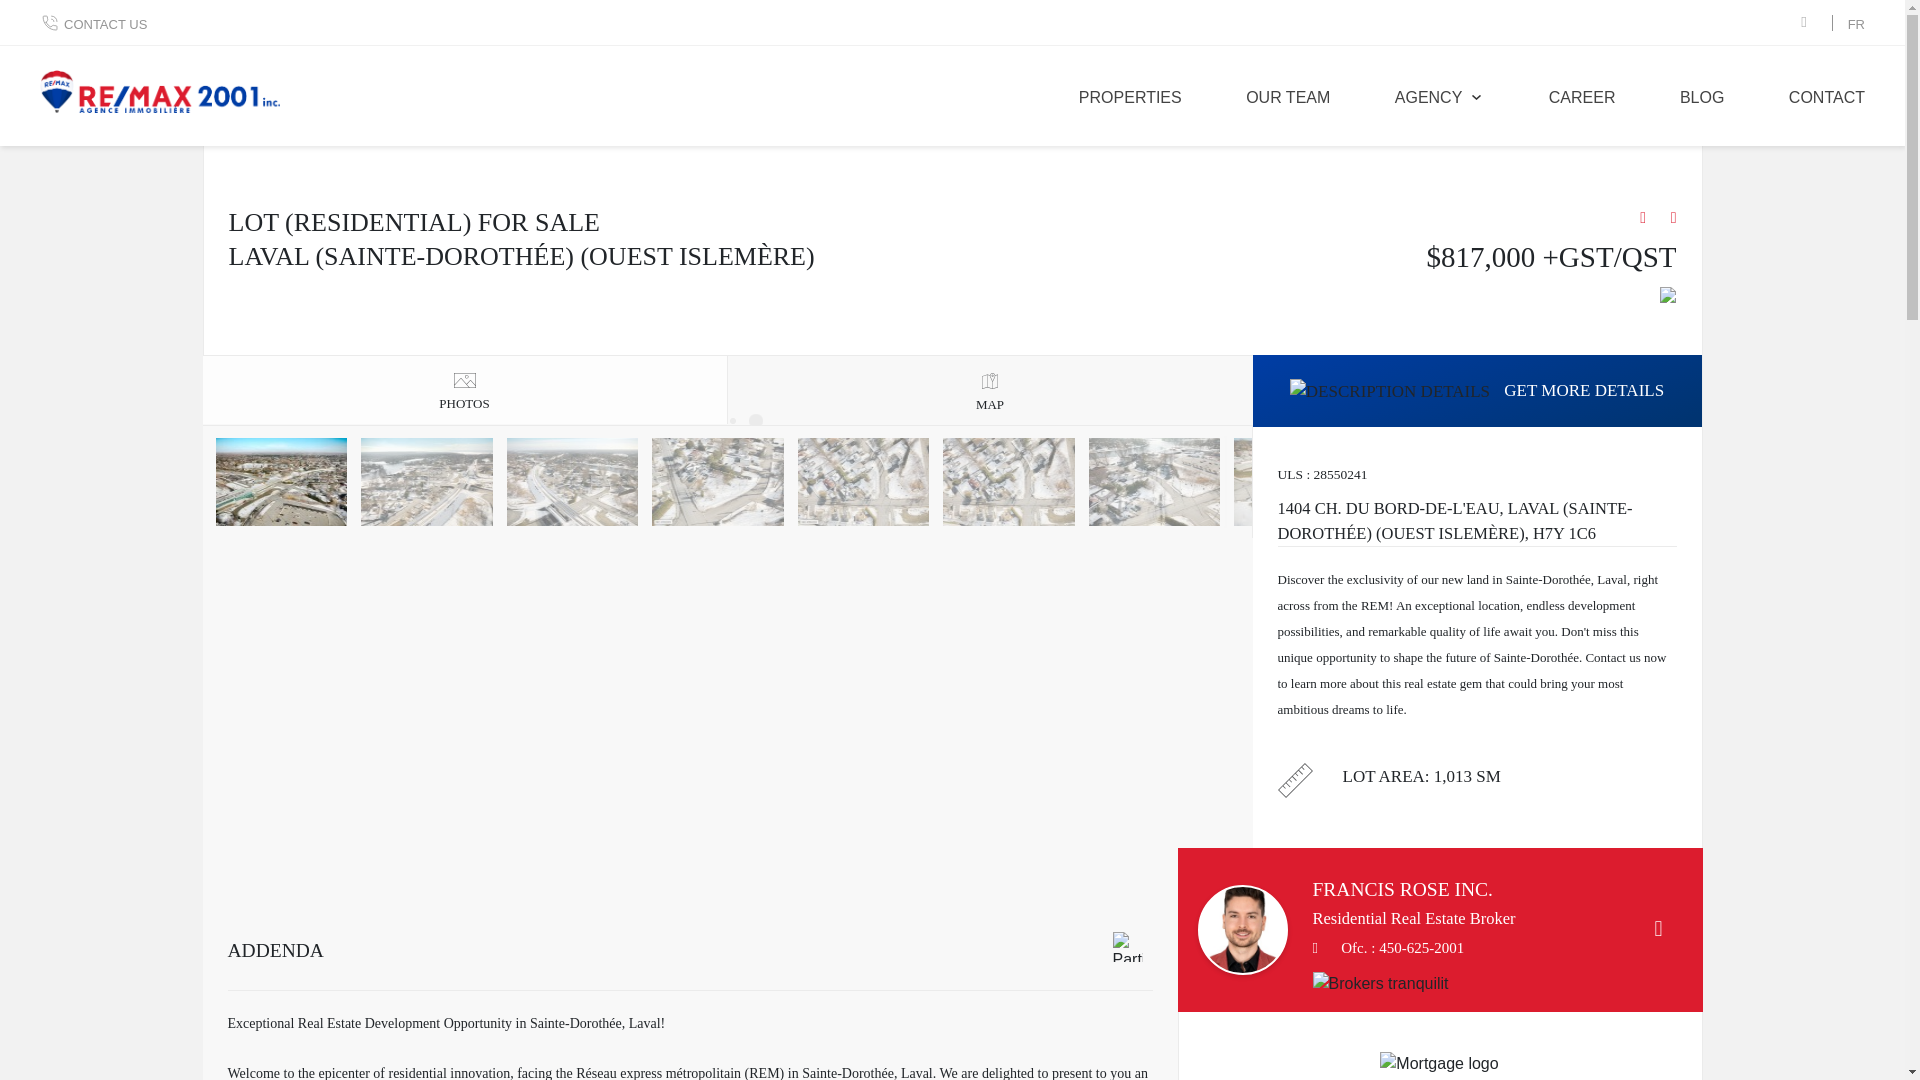  Describe the element at coordinates (1288, 96) in the screenshot. I see `OUR TEAM` at that location.